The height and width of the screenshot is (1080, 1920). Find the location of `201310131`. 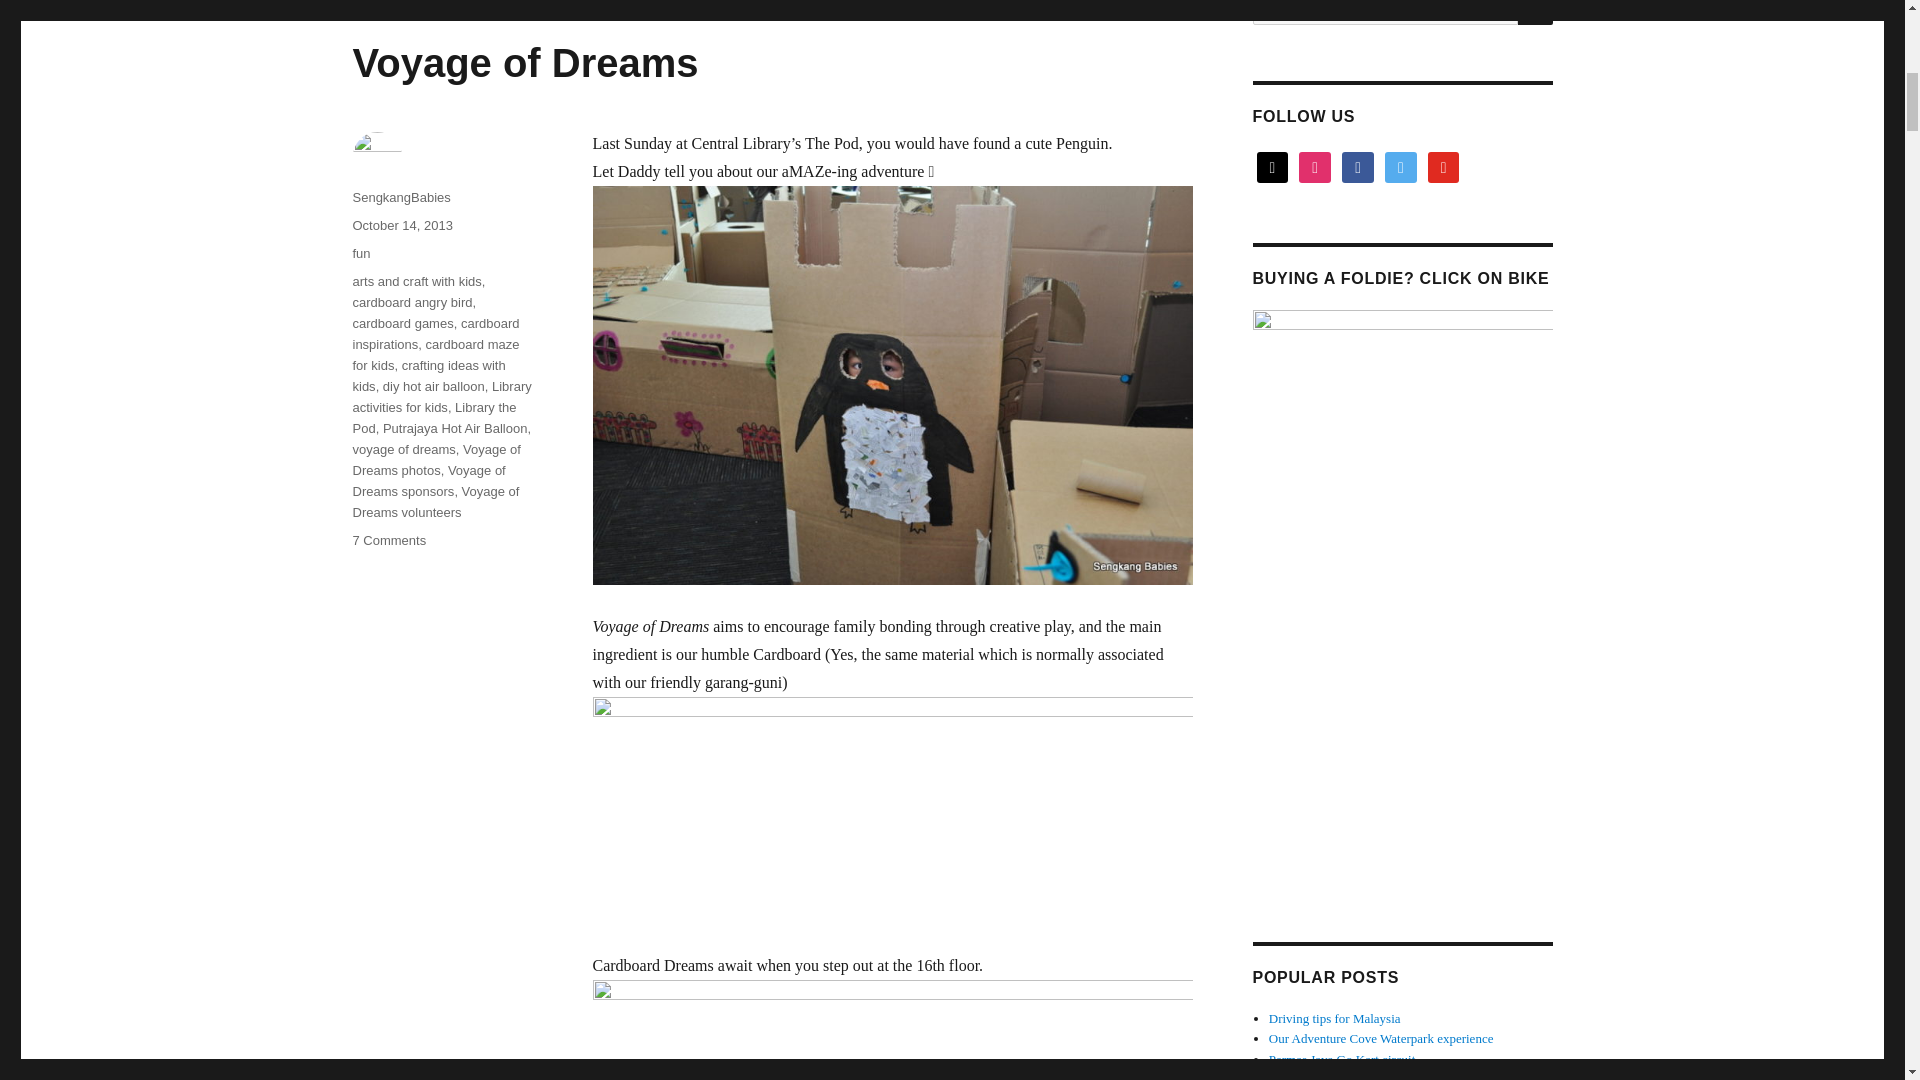

201310131 is located at coordinates (892, 1030).